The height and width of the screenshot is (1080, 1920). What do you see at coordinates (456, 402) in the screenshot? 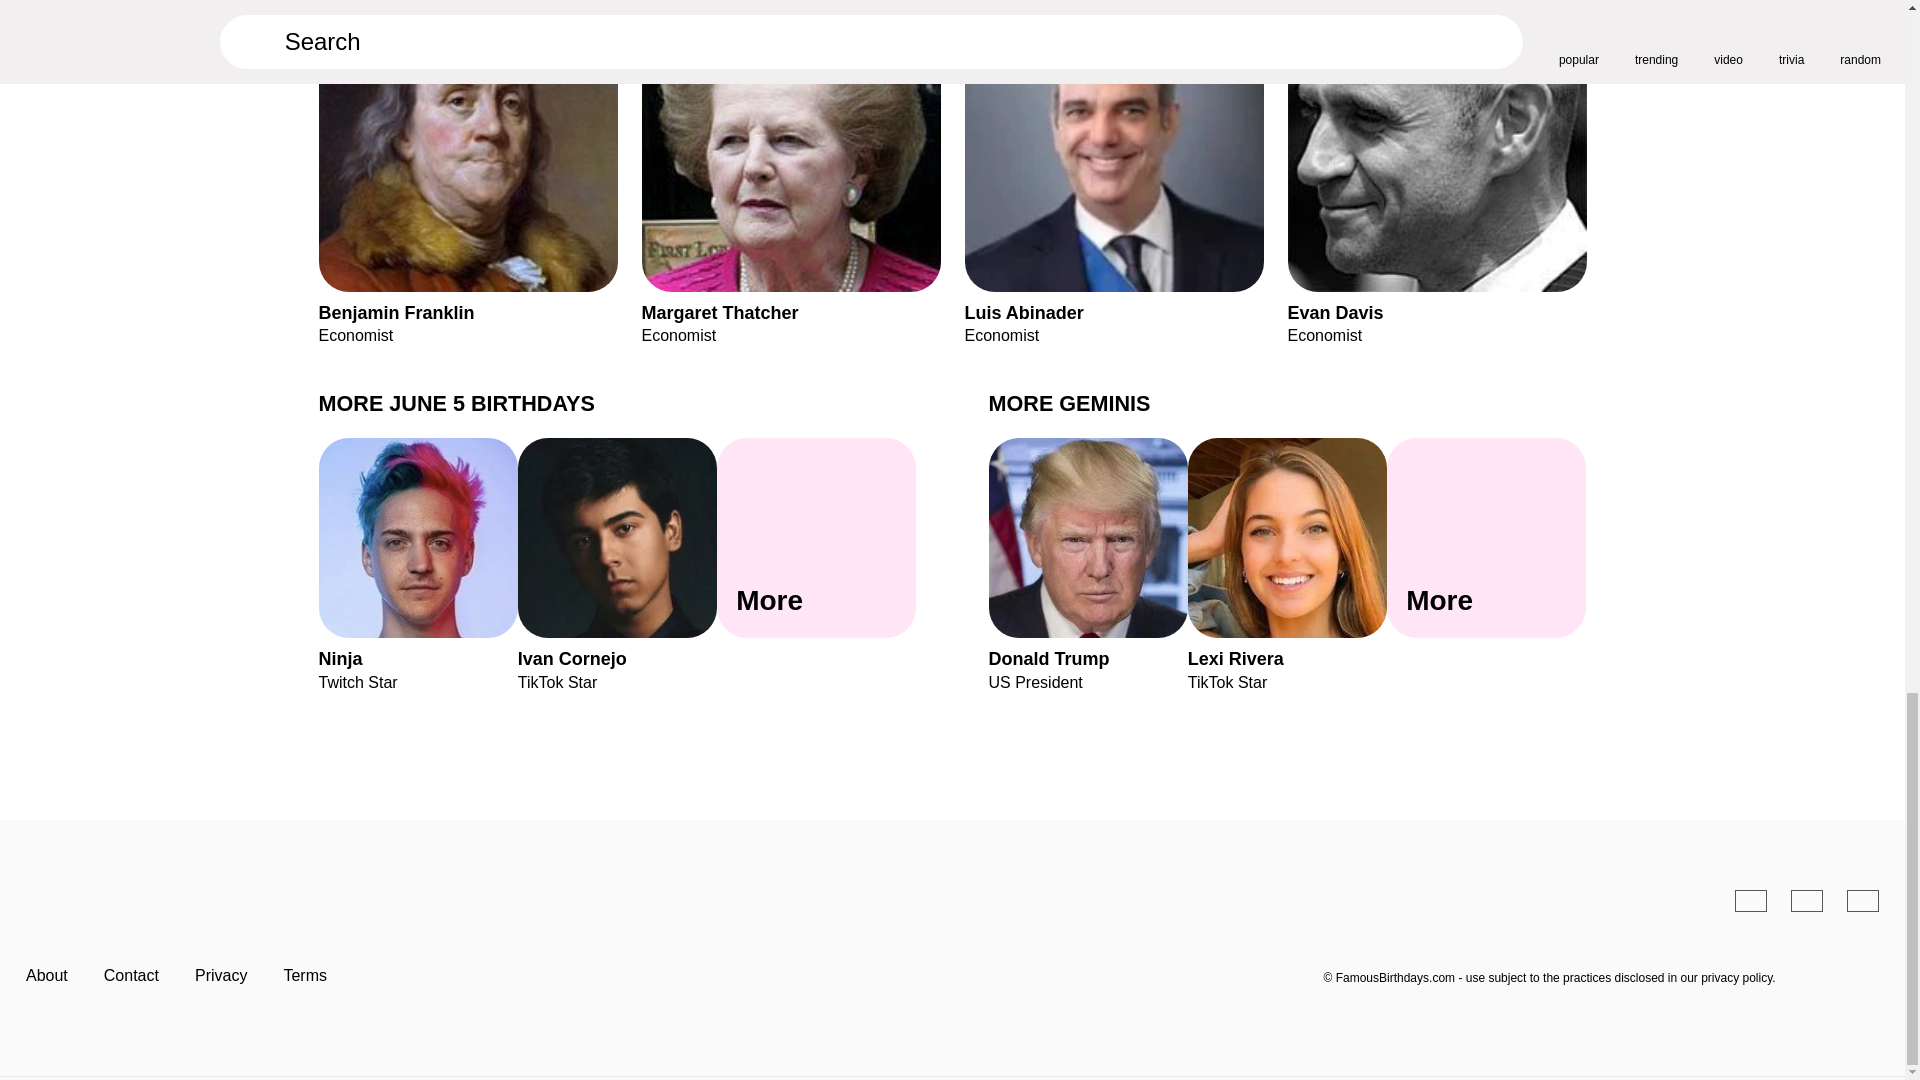
I see `MORE JUNE 5 BIRTHDAYS` at bounding box center [456, 402].